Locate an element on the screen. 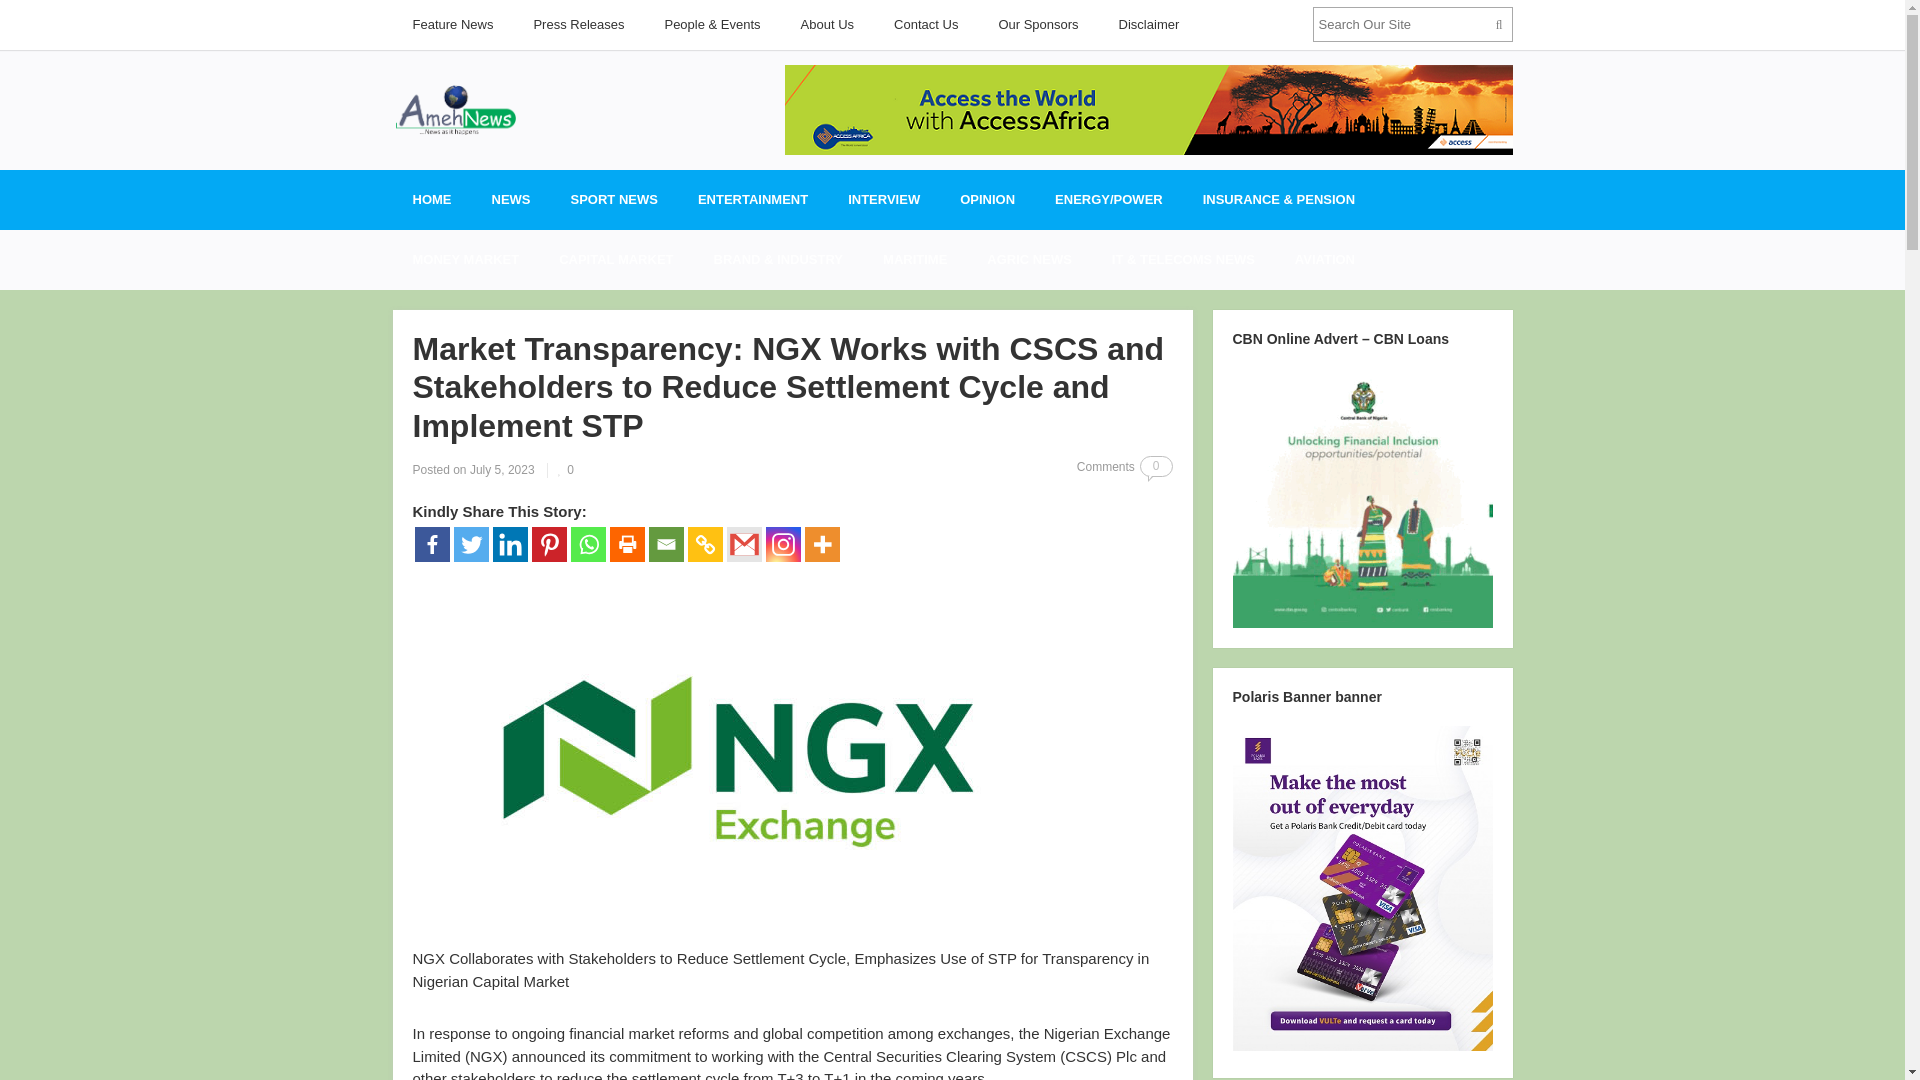 Image resolution: width=1920 pixels, height=1080 pixels. Contact Us is located at coordinates (925, 24).